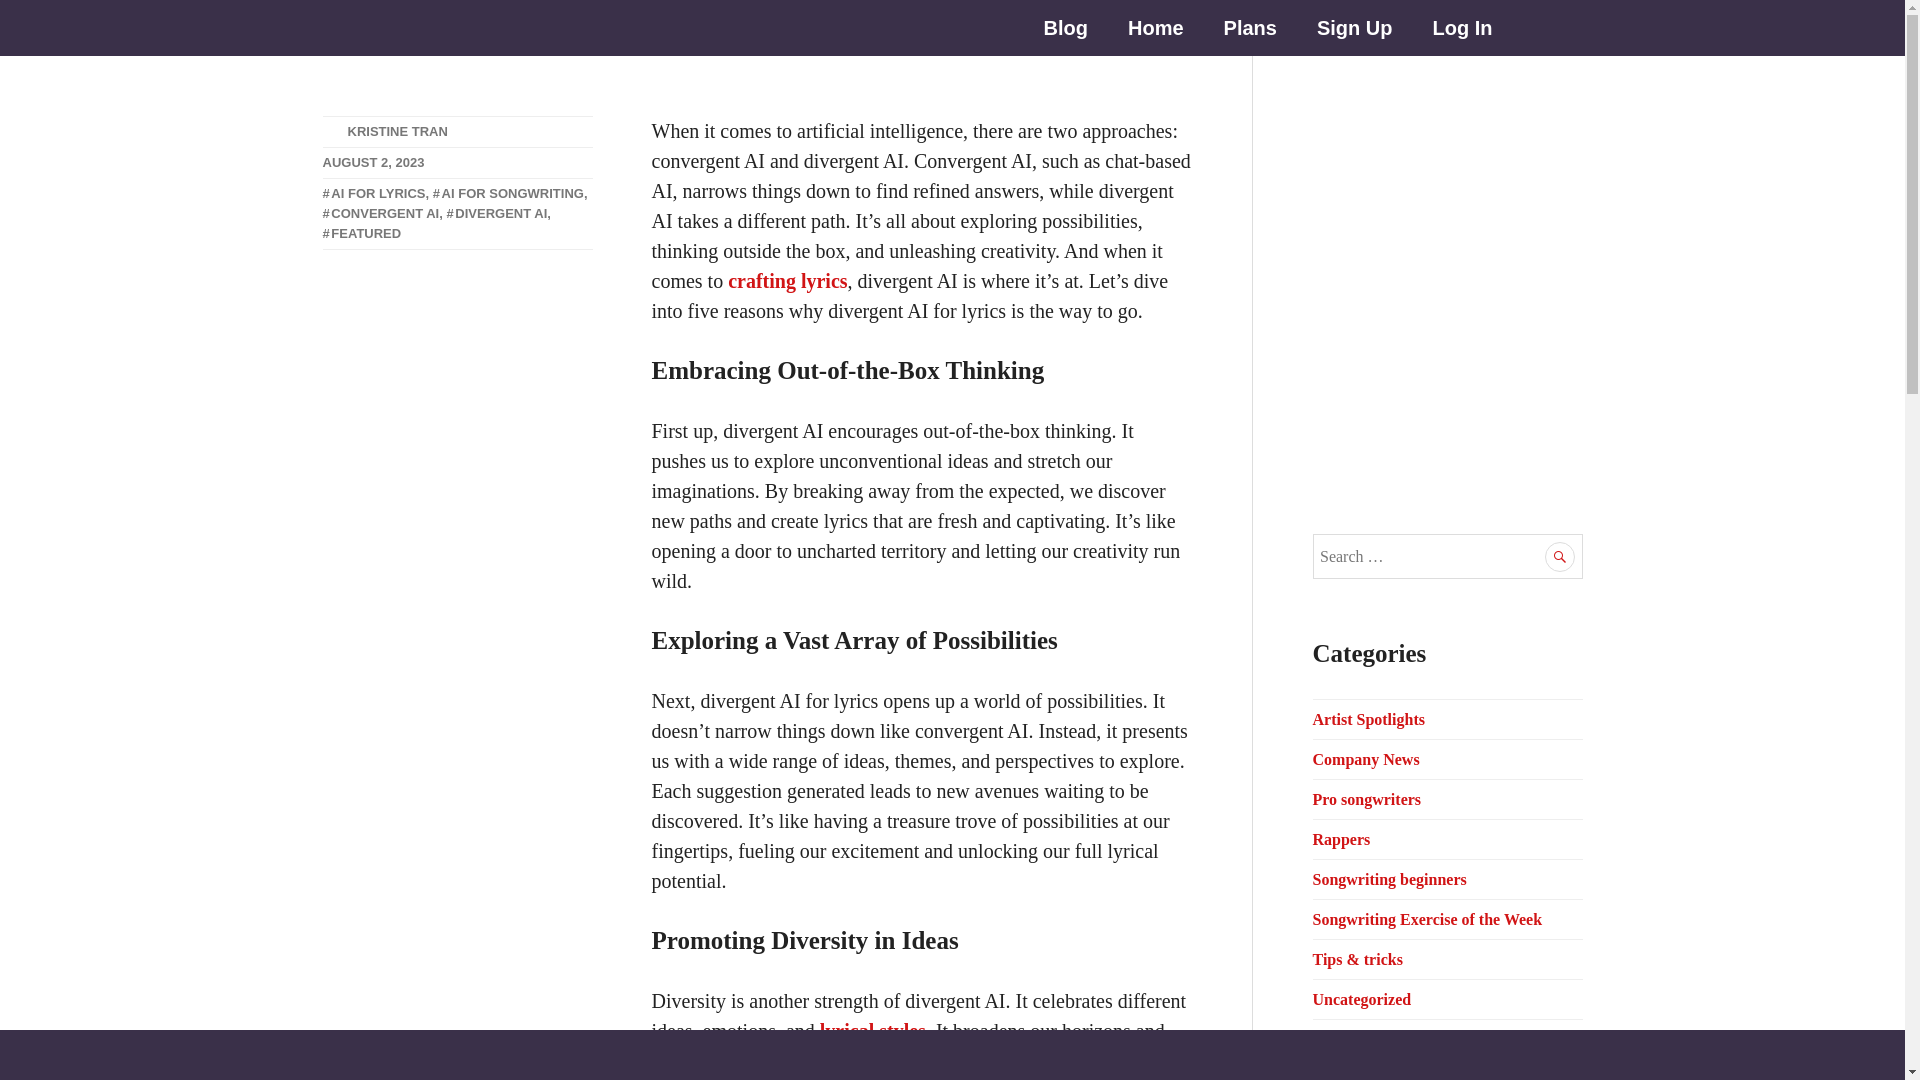 Image resolution: width=1920 pixels, height=1080 pixels. What do you see at coordinates (508, 192) in the screenshot?
I see `AI FOR SONGWRITING` at bounding box center [508, 192].